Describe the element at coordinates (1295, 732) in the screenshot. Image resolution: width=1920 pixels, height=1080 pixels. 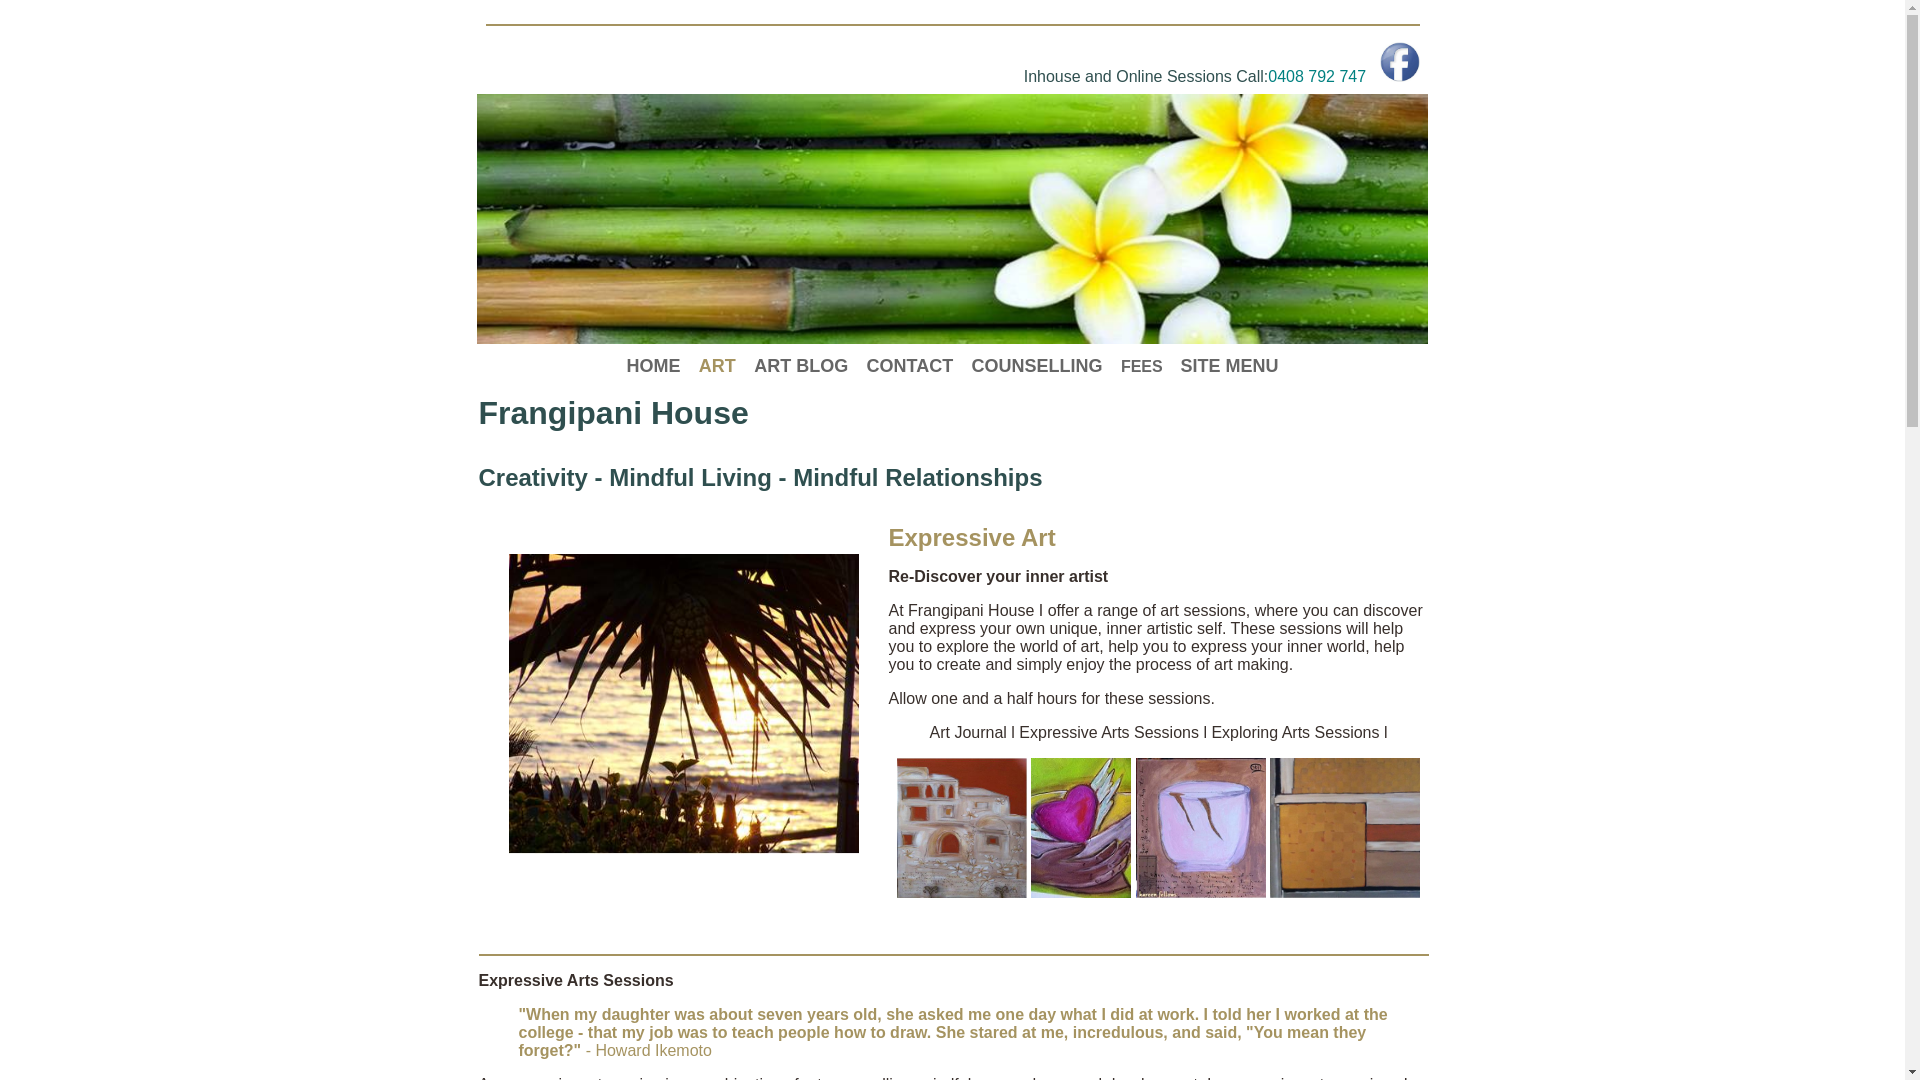
I see `Exploring Arts Sessions` at that location.